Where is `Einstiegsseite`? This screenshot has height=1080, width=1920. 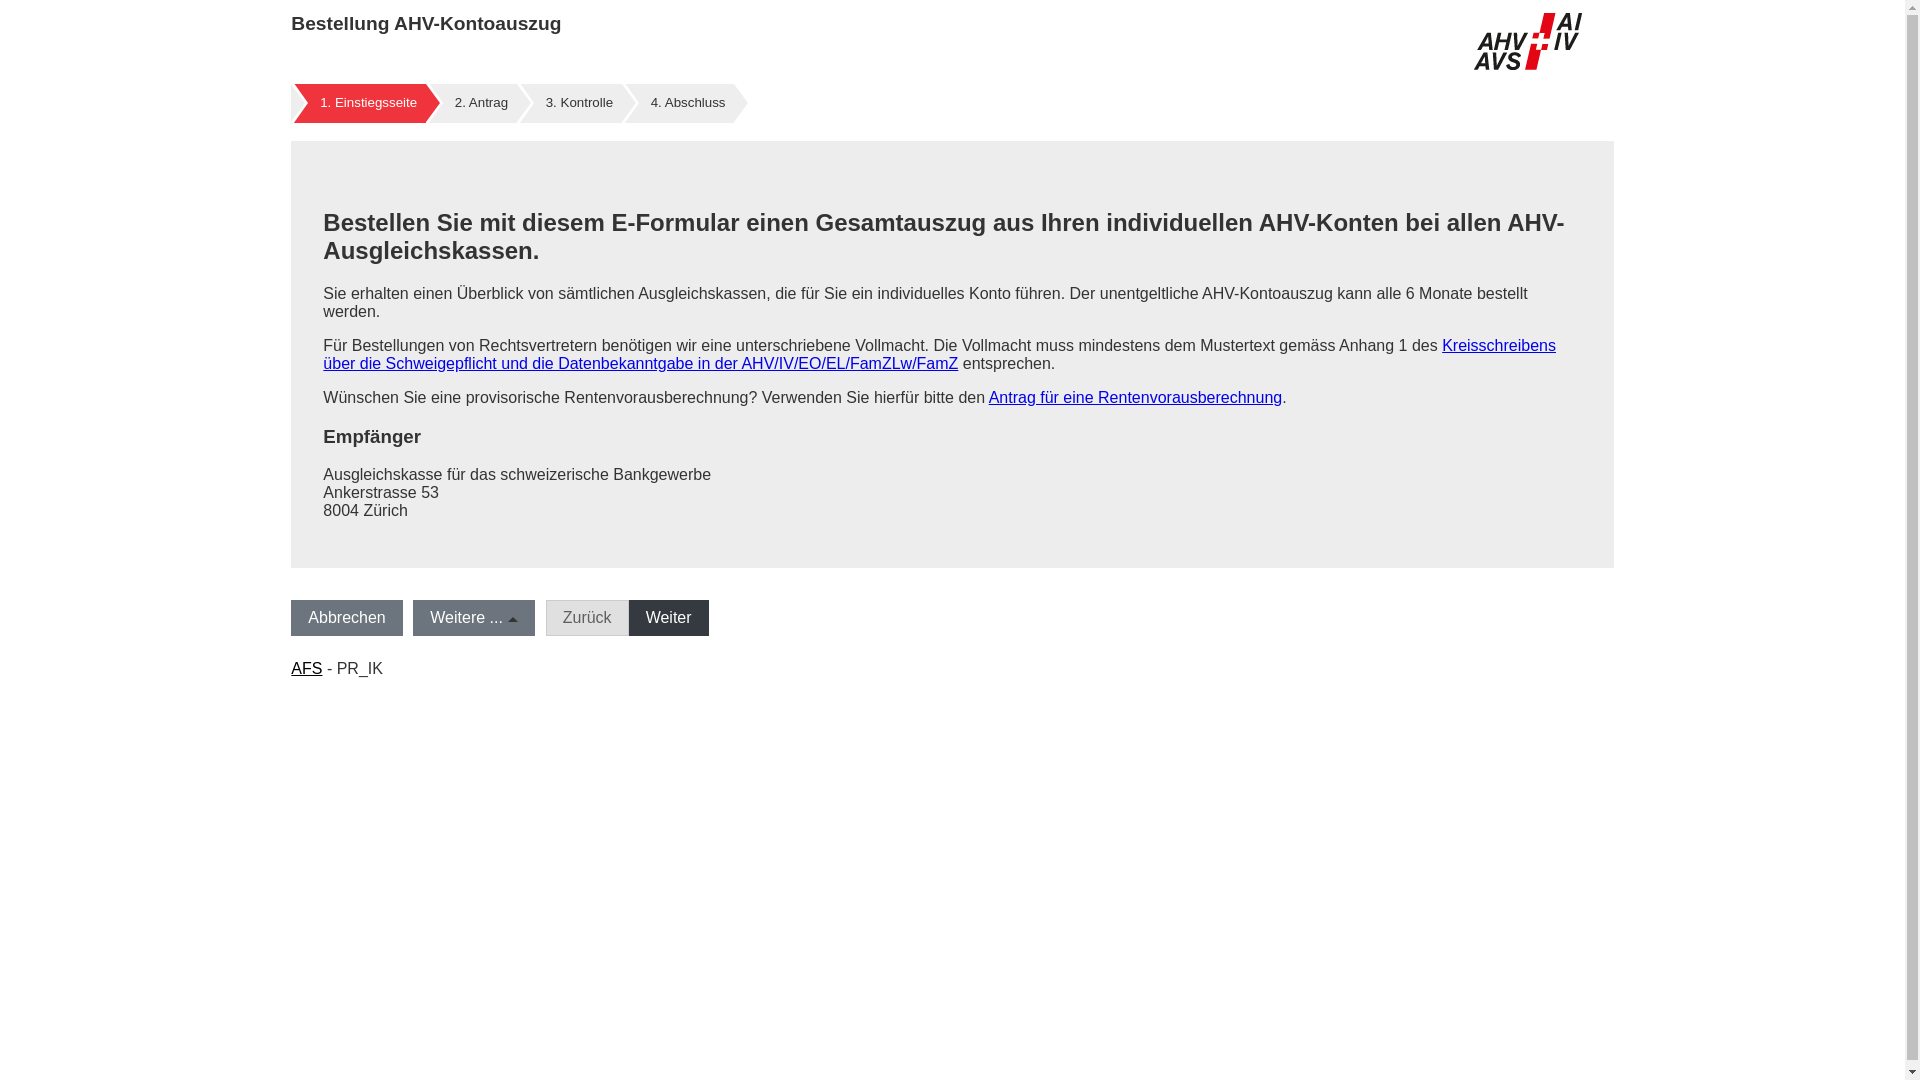
Einstiegsseite is located at coordinates (368, 102).